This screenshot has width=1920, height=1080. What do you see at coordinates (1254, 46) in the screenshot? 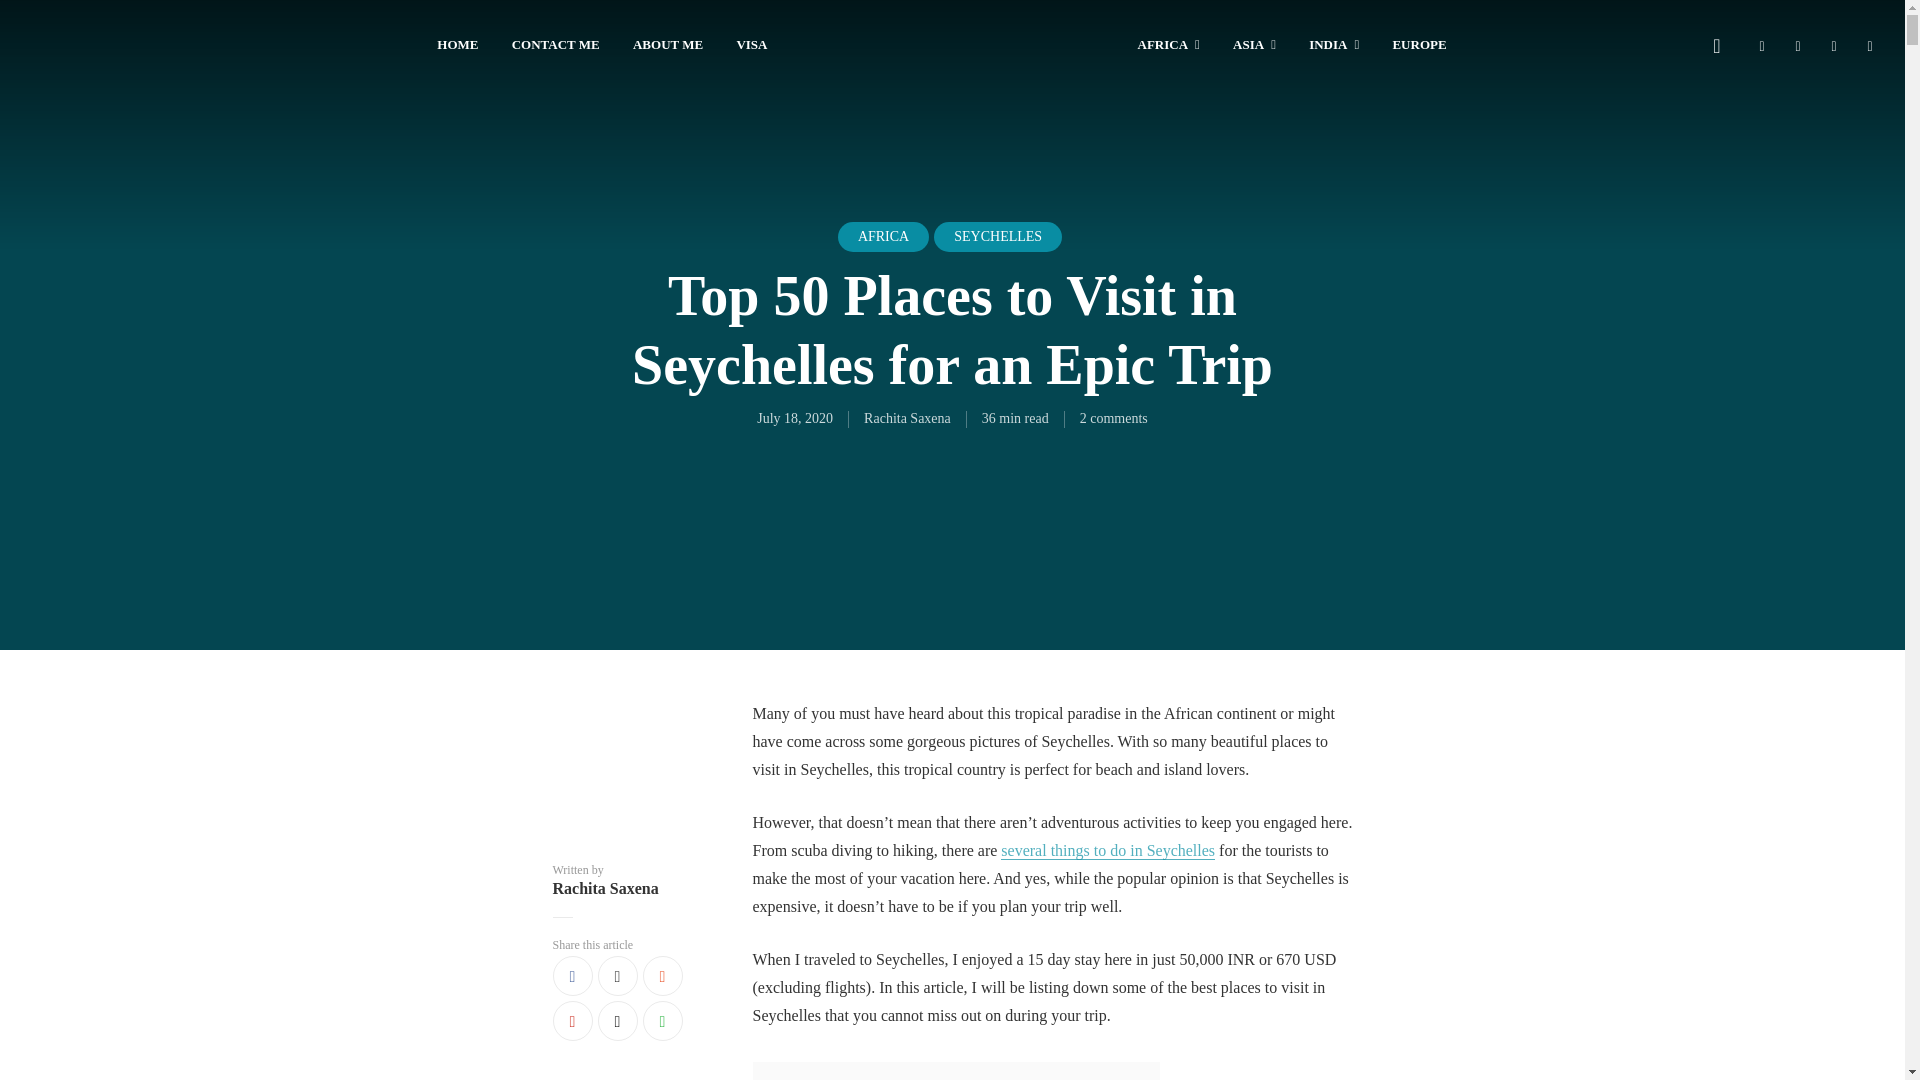
I see `ASIA` at bounding box center [1254, 46].